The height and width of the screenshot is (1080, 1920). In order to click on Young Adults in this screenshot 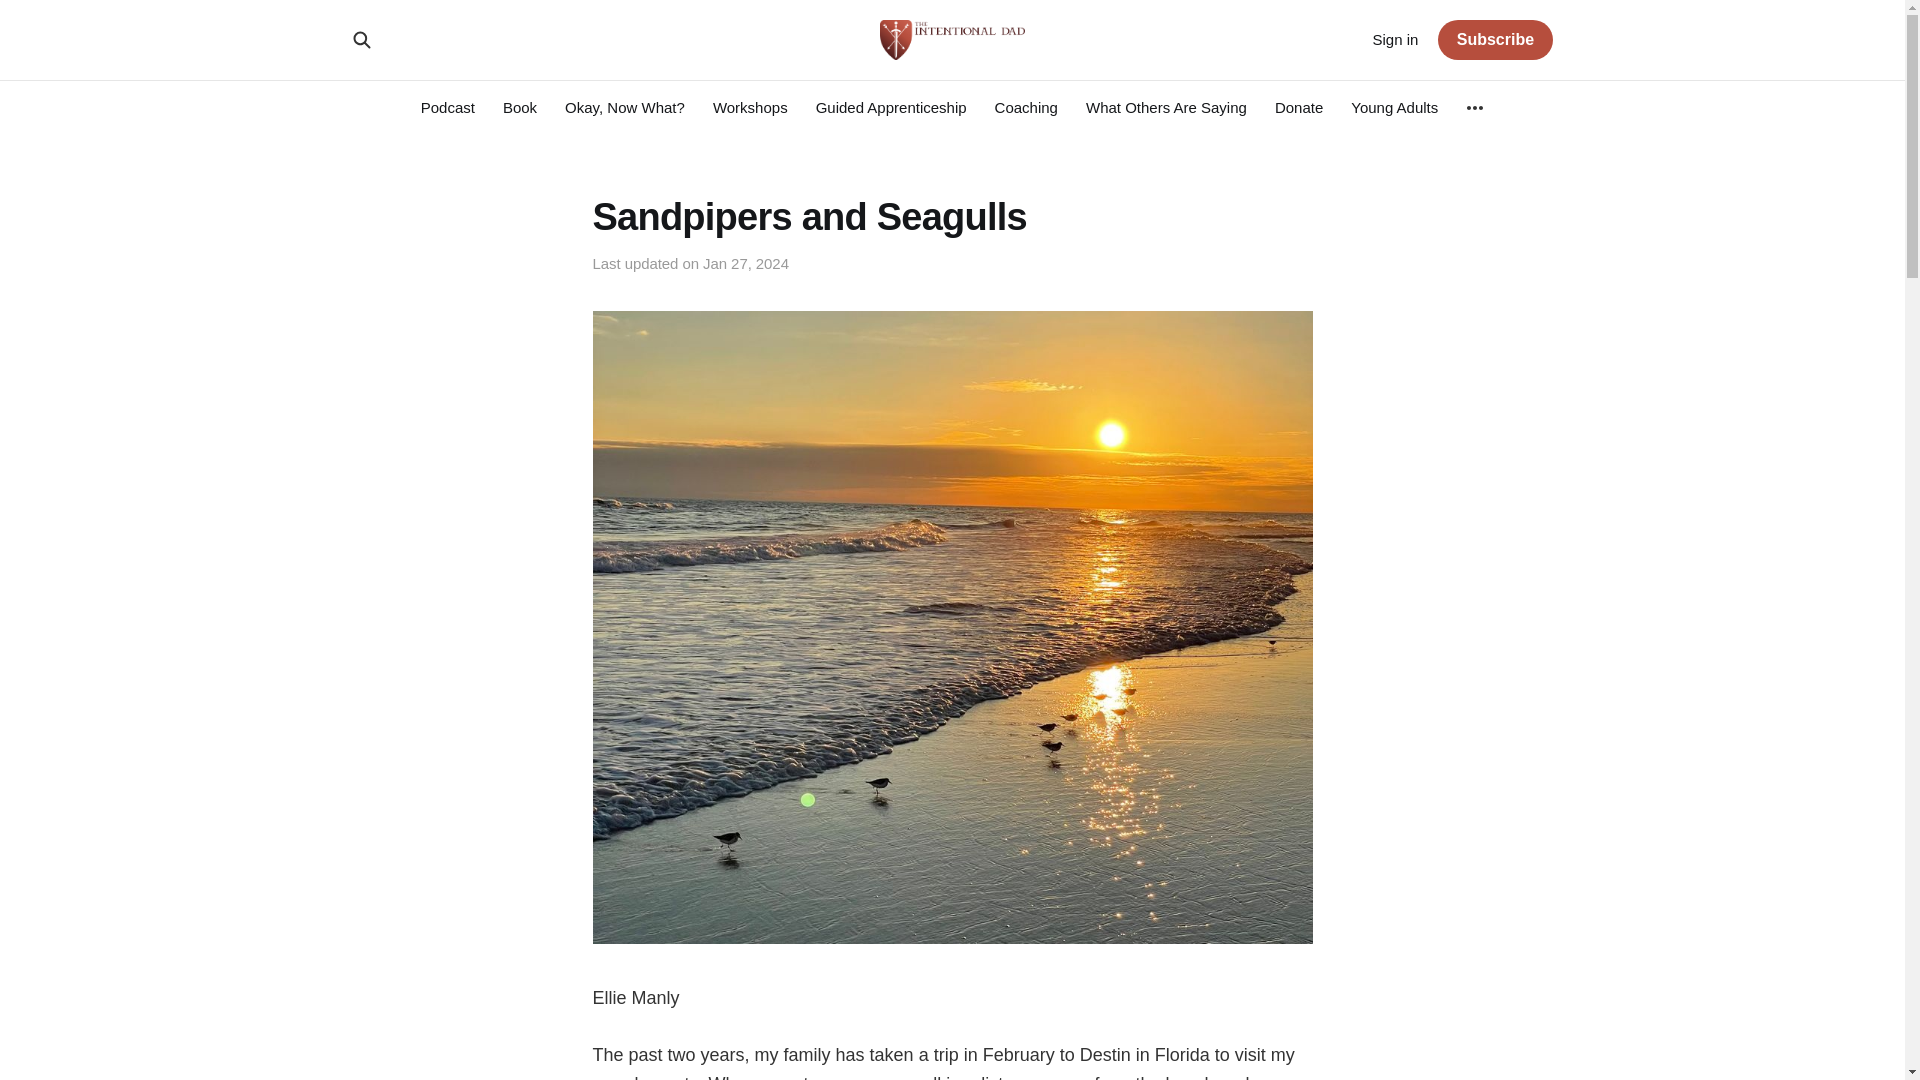, I will do `click(1394, 107)`.